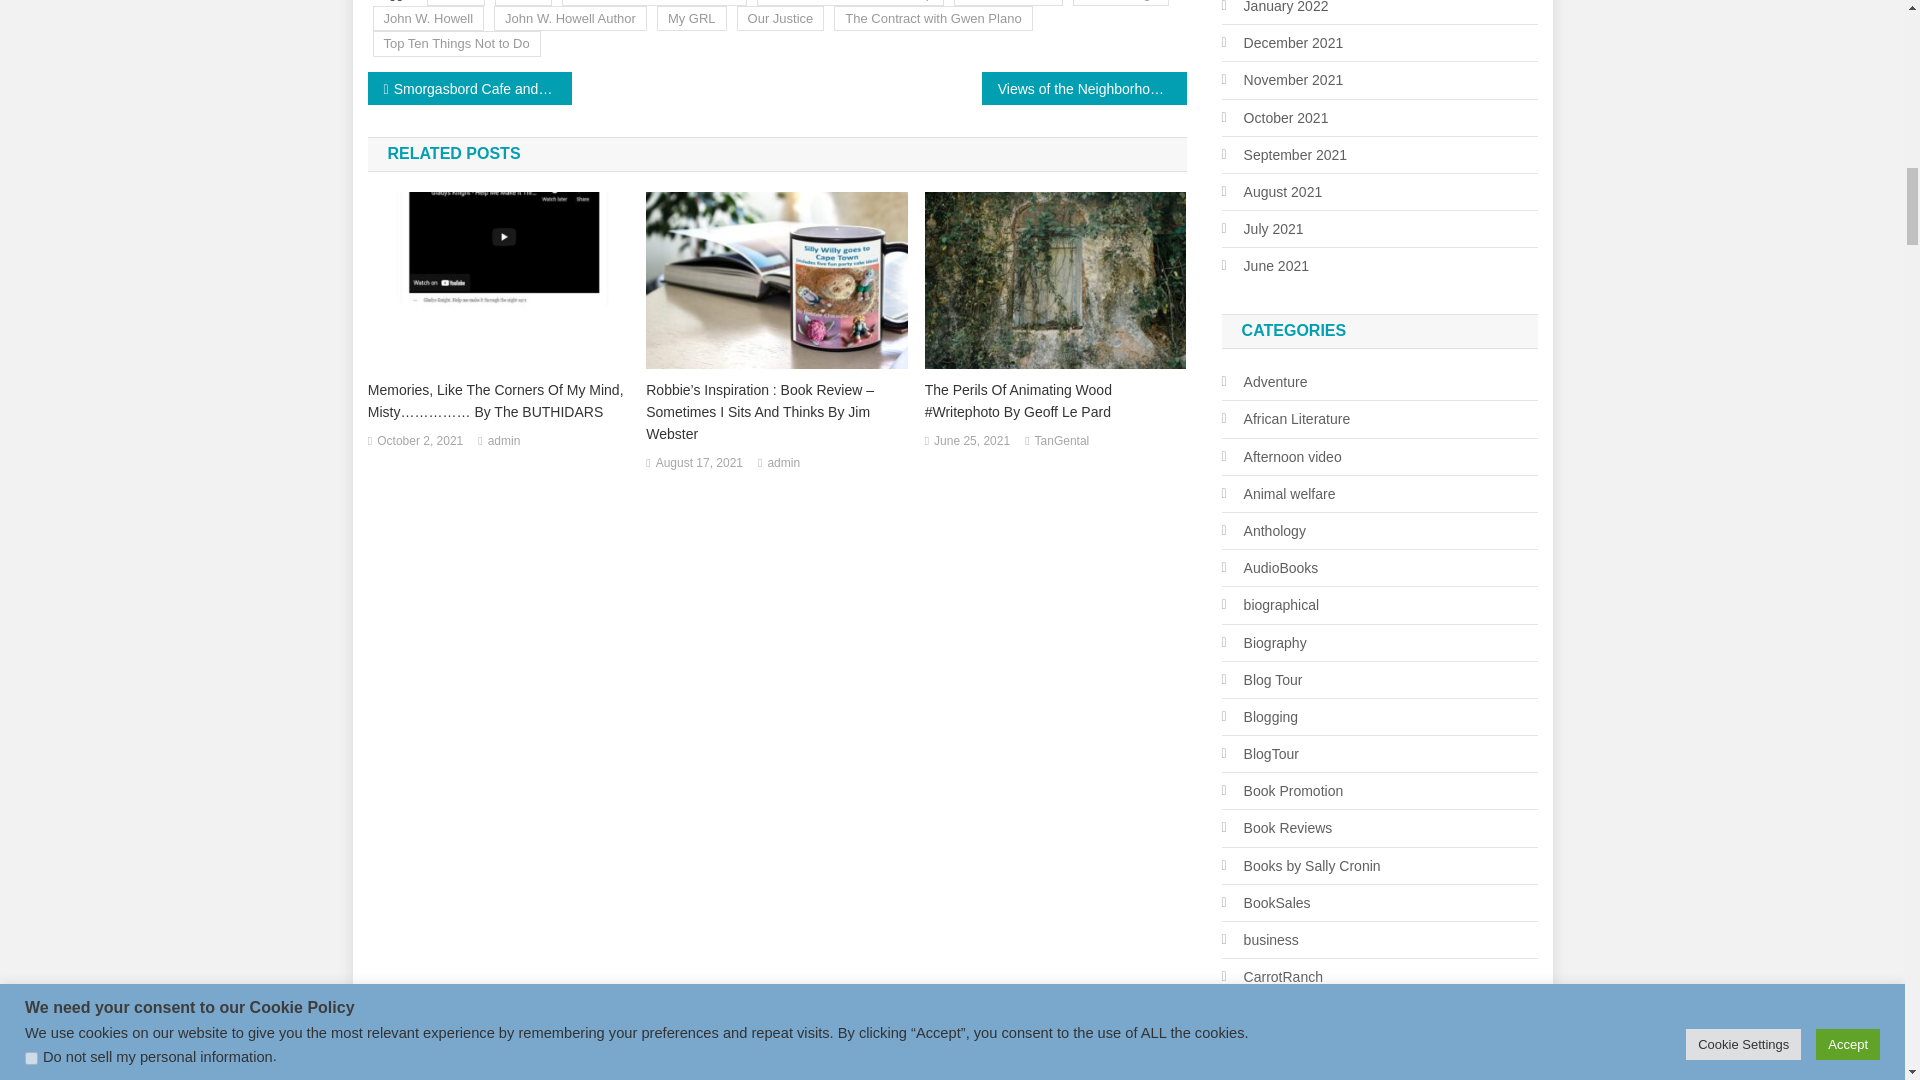 The width and height of the screenshot is (1920, 1080). Describe the element at coordinates (524, 3) in the screenshot. I see `books` at that location.